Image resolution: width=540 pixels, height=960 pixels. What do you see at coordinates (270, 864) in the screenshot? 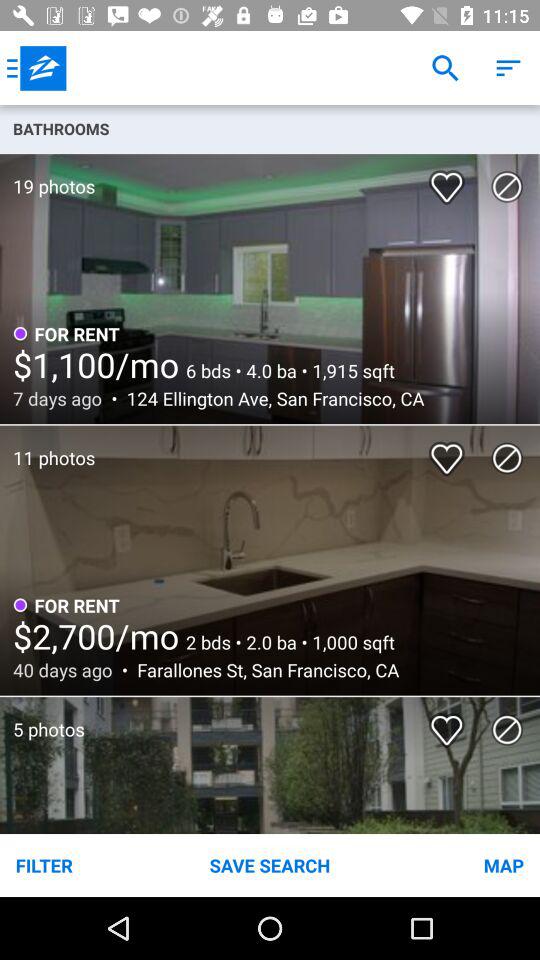
I see `choose save search icon` at bounding box center [270, 864].